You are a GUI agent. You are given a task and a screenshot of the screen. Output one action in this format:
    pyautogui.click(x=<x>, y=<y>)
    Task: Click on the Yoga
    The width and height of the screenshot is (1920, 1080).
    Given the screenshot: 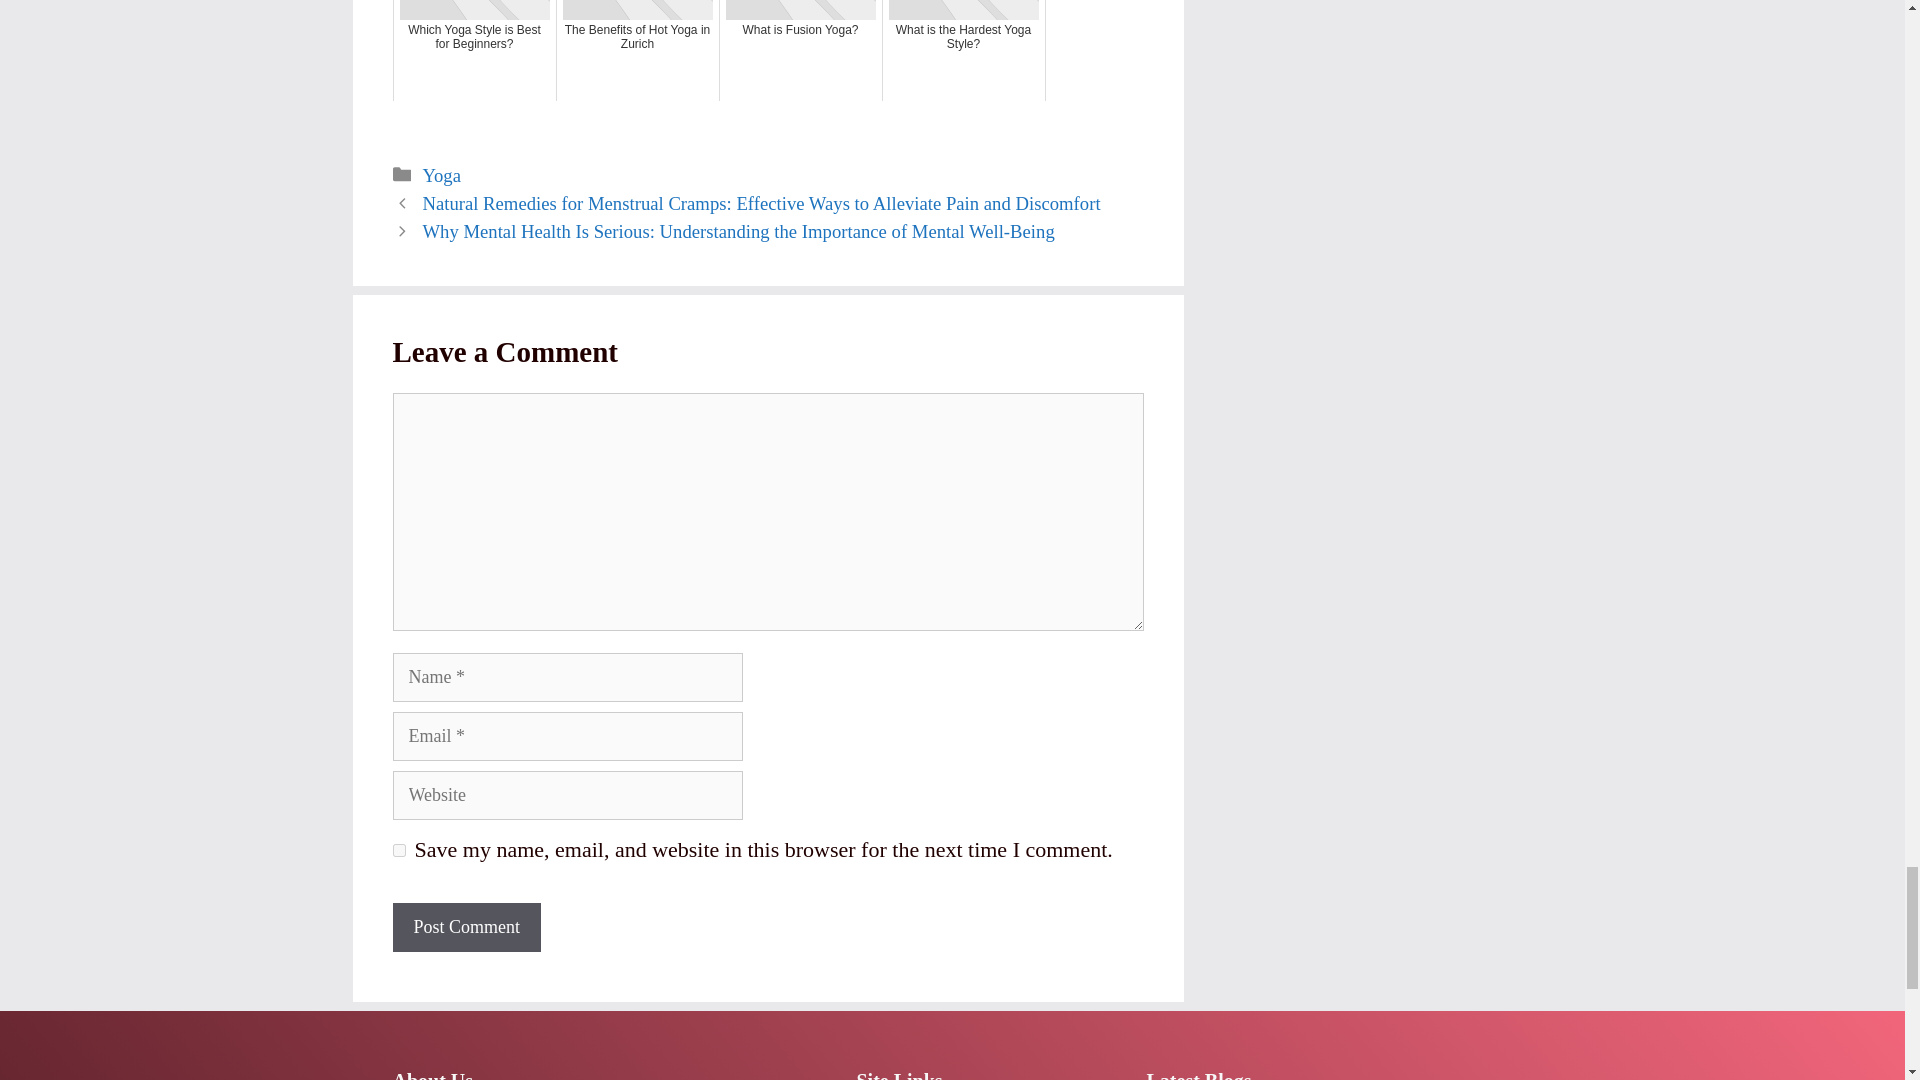 What is the action you would take?
    pyautogui.click(x=441, y=175)
    